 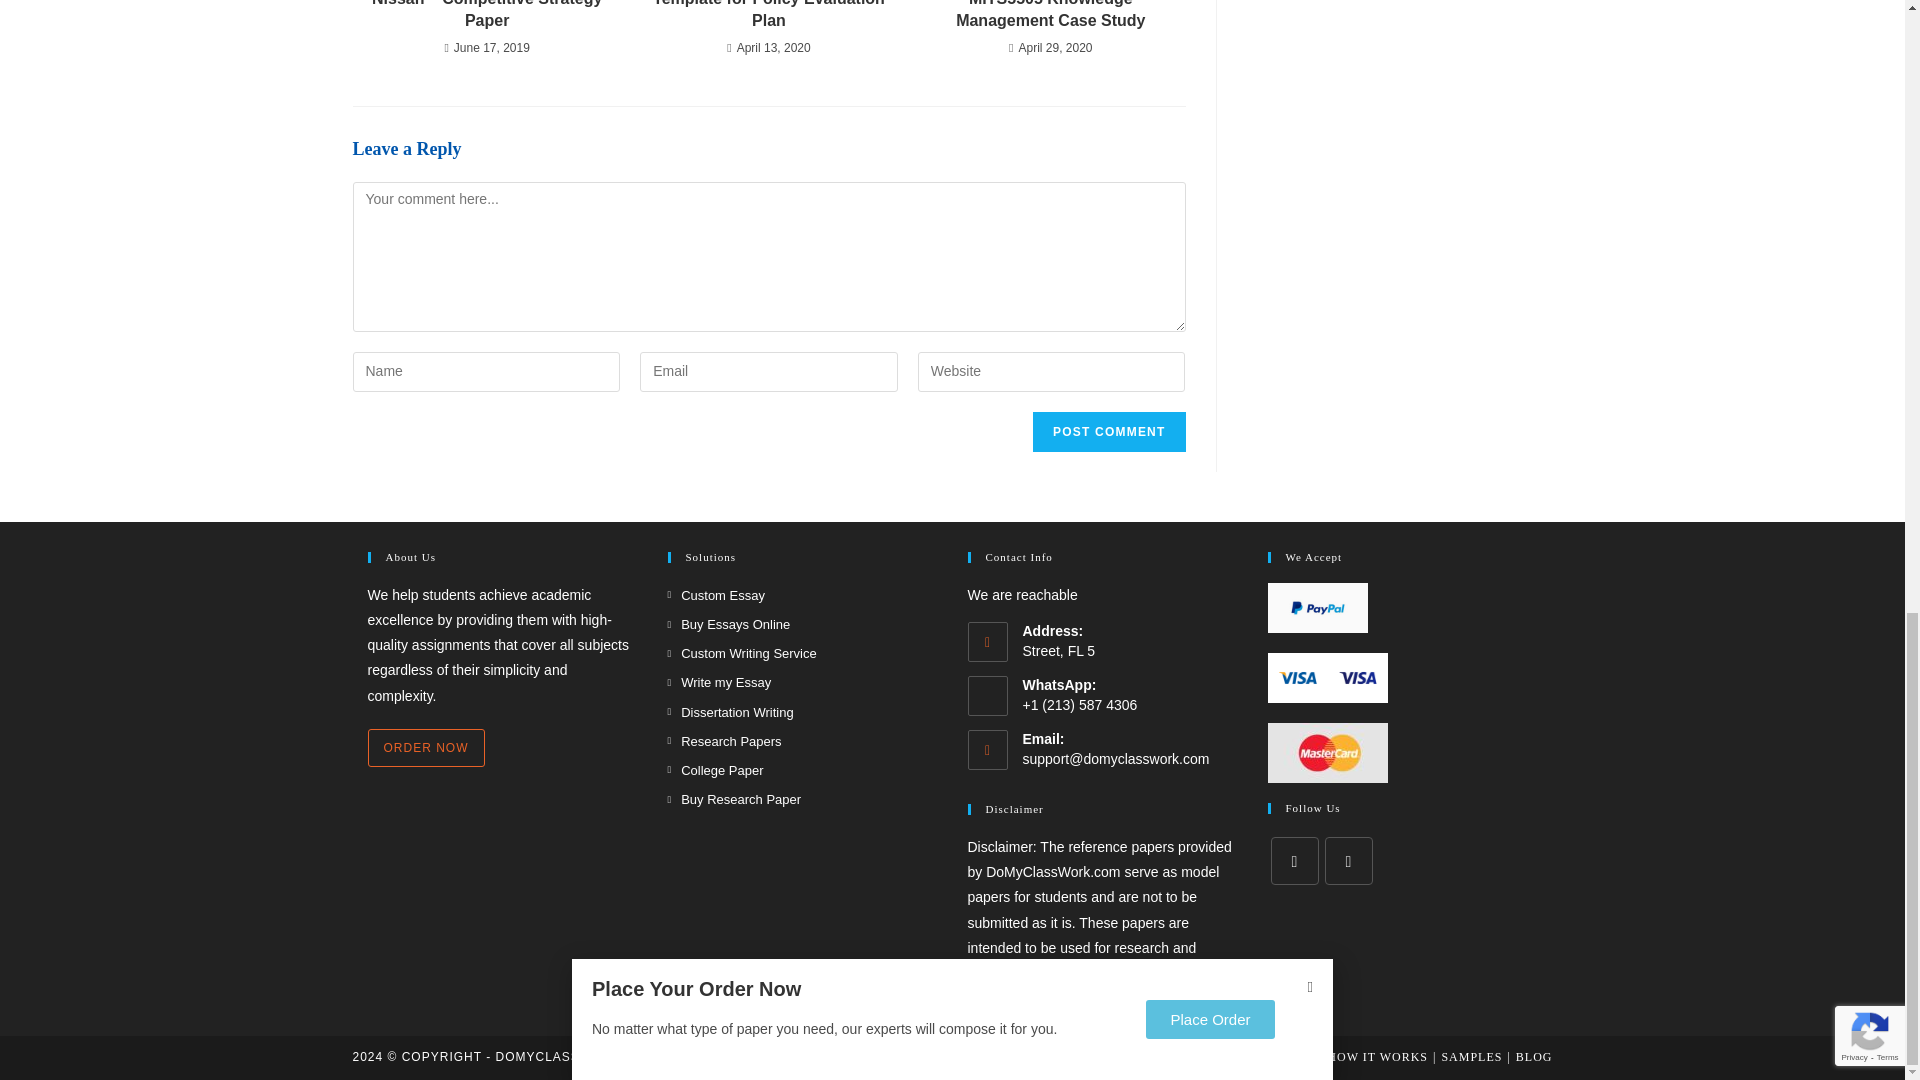 I want to click on Post Comment, so click(x=1108, y=432).